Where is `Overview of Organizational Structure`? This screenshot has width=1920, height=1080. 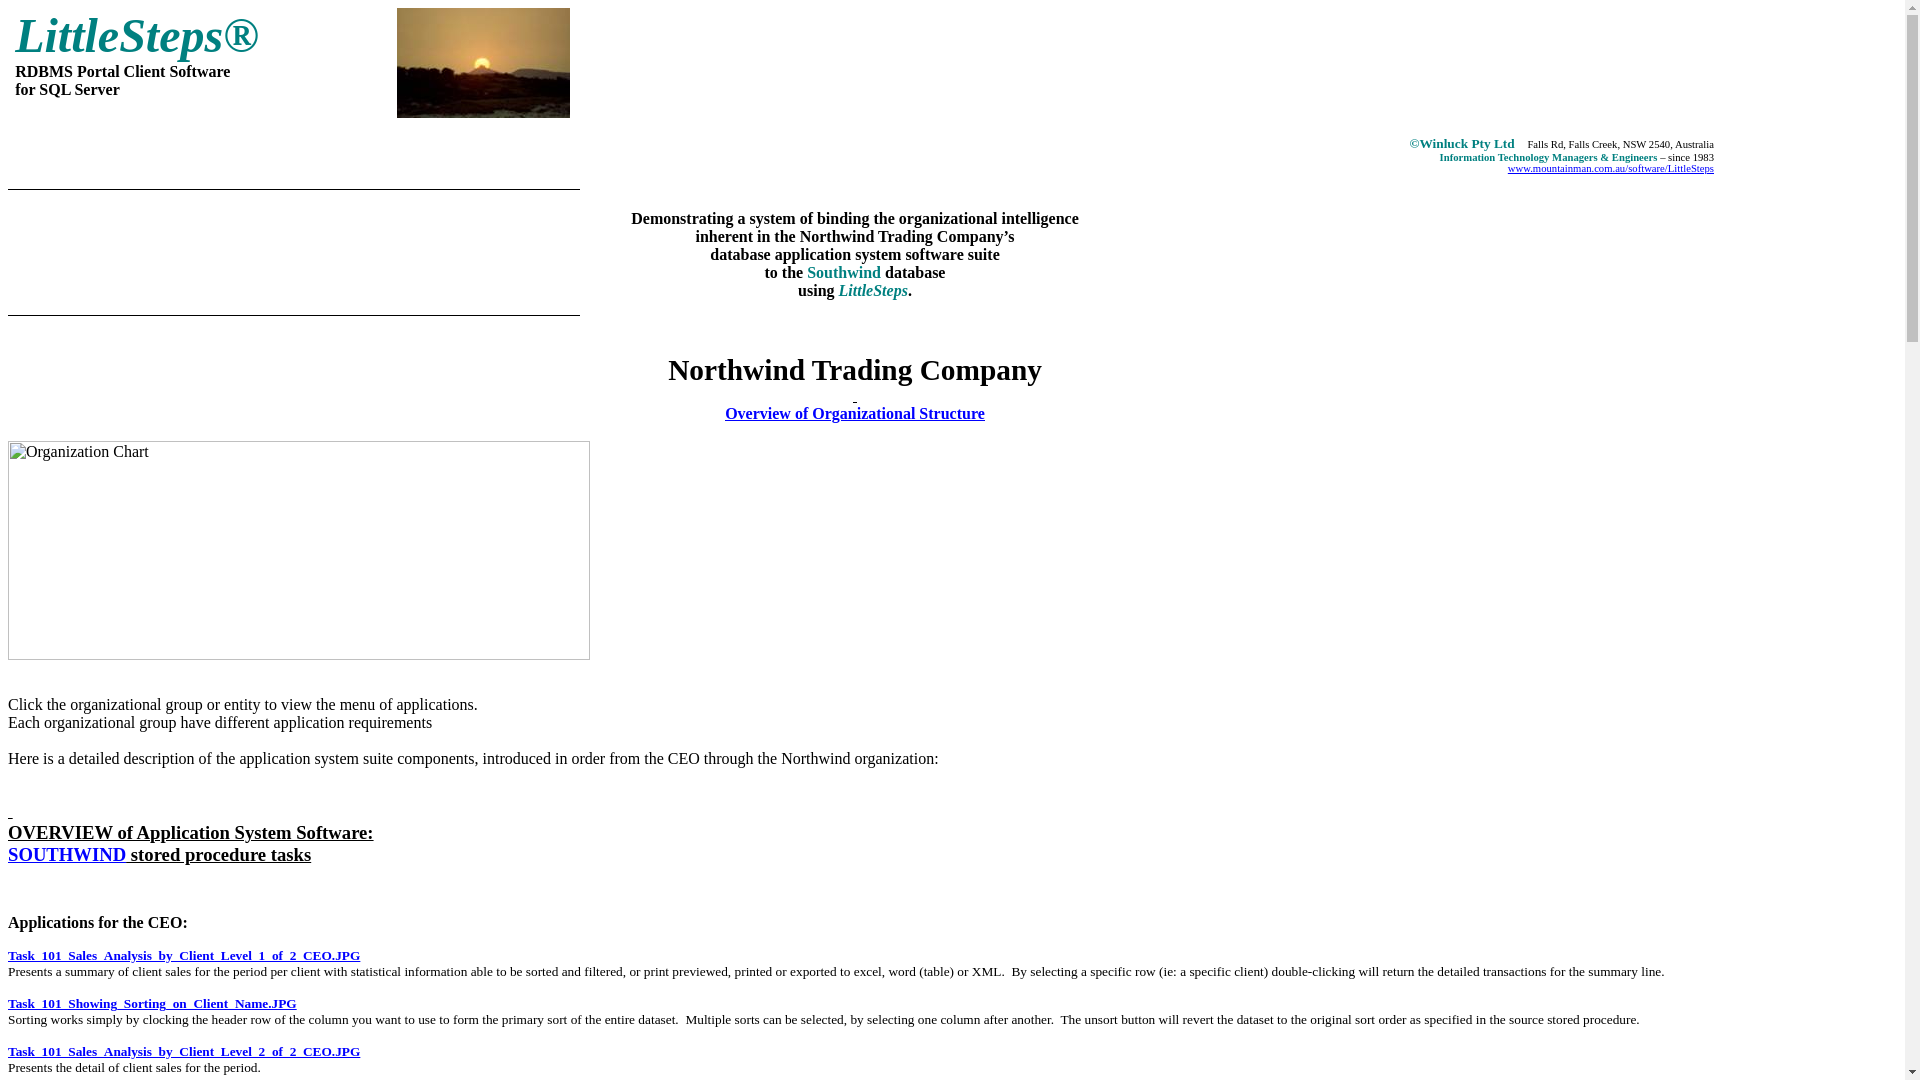 Overview of Organizational Structure is located at coordinates (855, 414).